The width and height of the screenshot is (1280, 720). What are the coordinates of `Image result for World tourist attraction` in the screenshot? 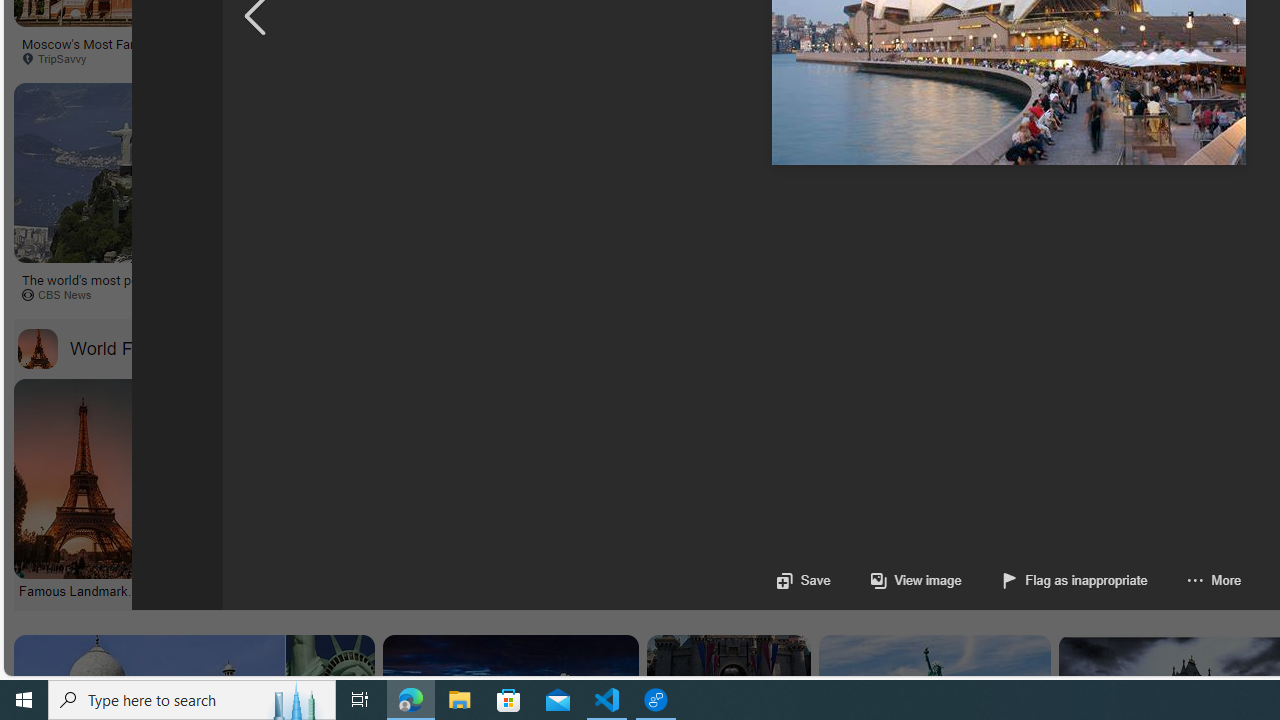 It's located at (1010, 172).